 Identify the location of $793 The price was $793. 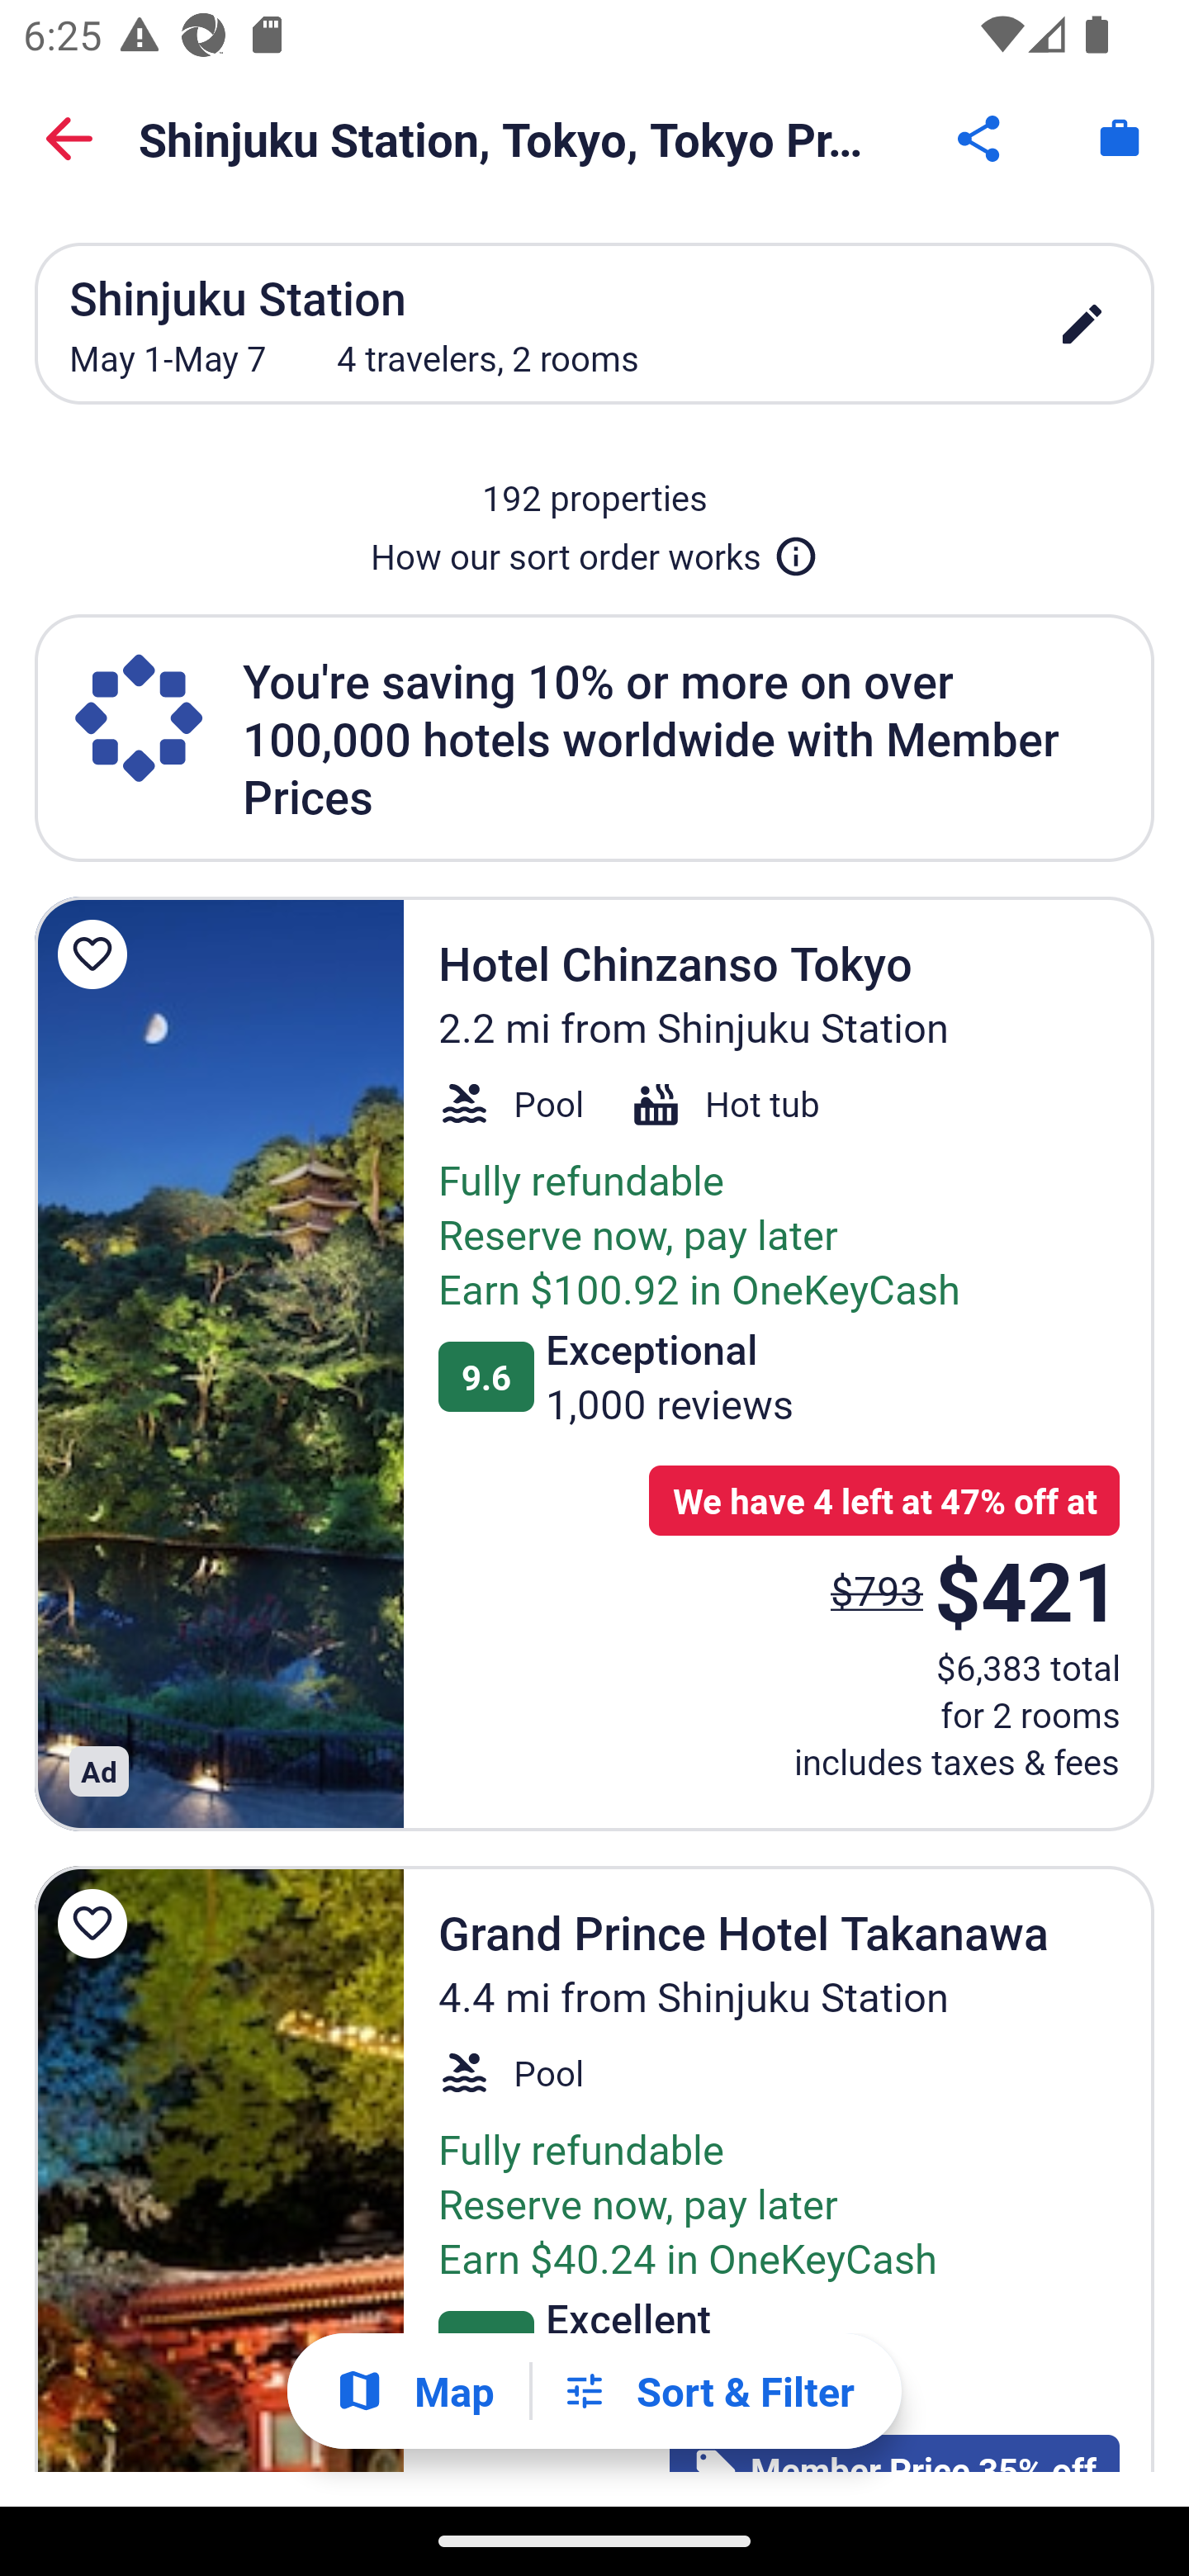
(877, 1589).